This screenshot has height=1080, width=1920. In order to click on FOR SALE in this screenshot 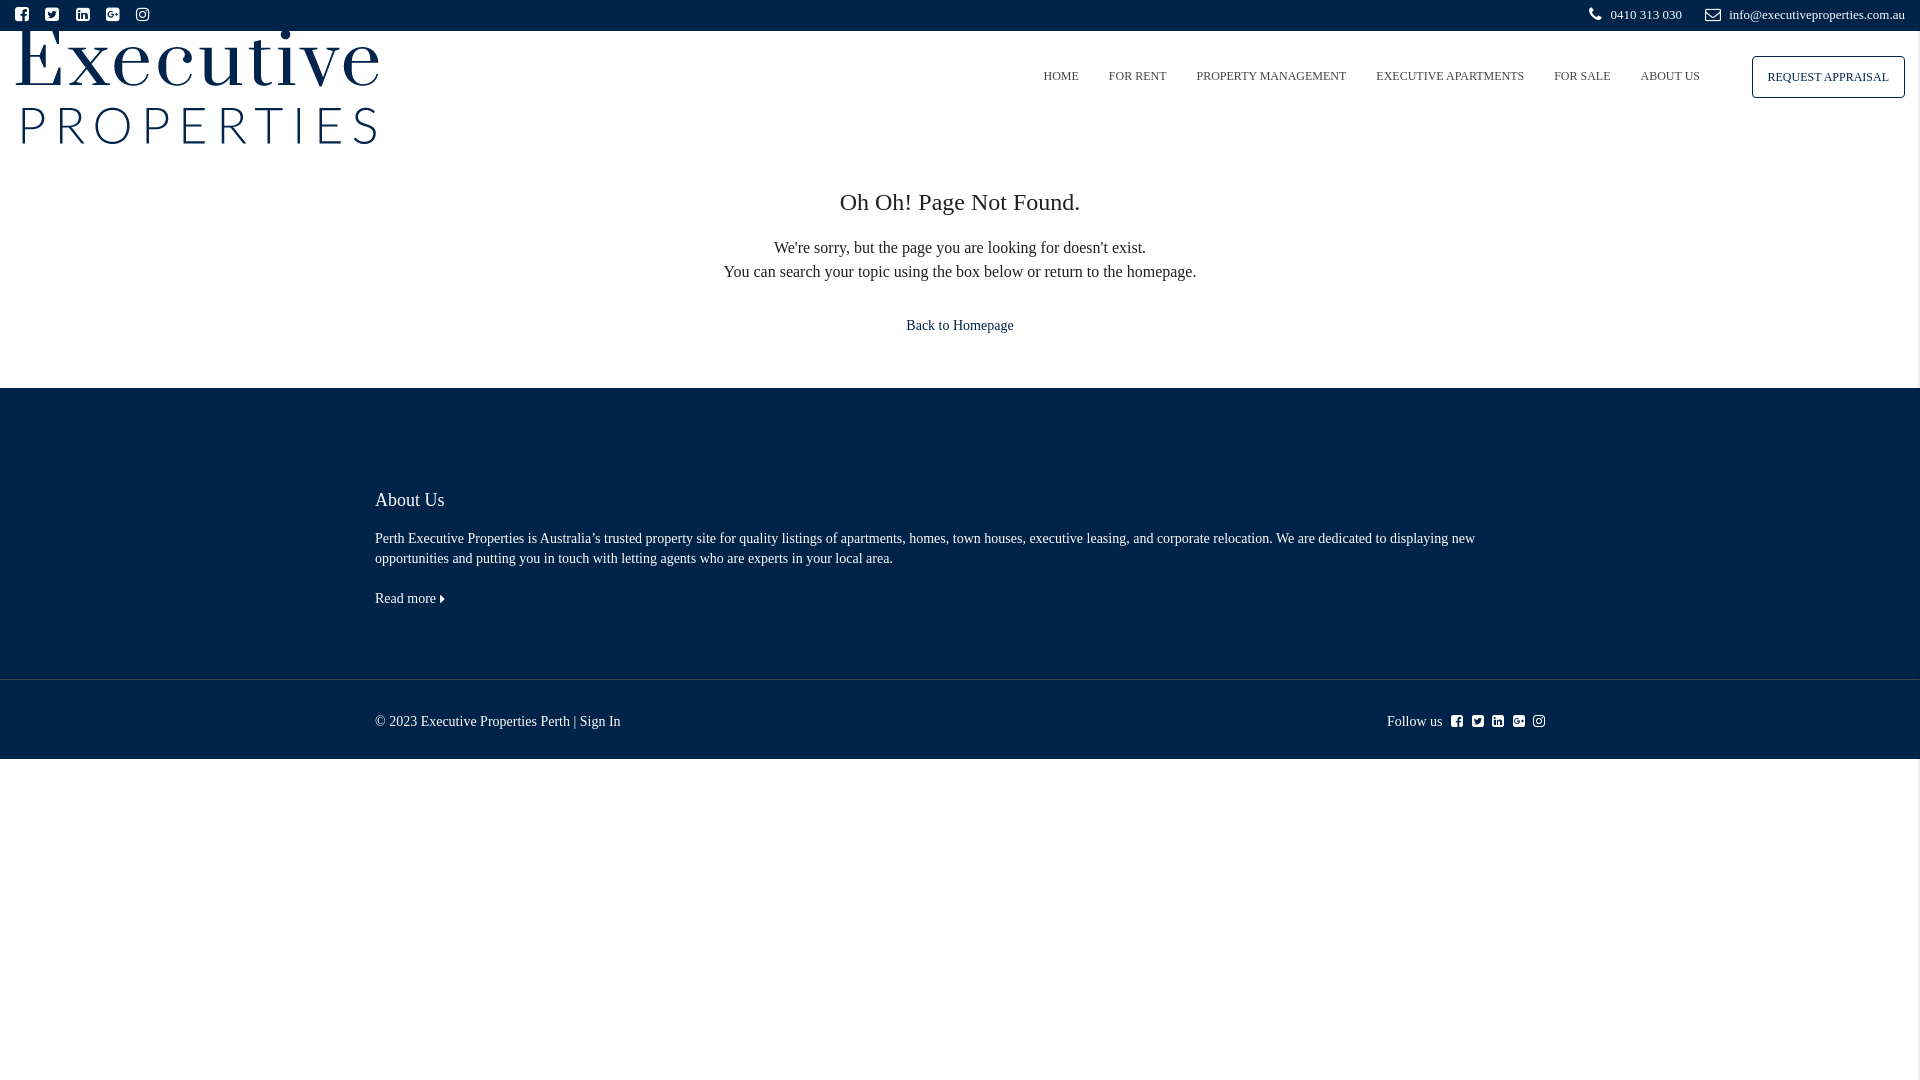, I will do `click(1582, 76)`.